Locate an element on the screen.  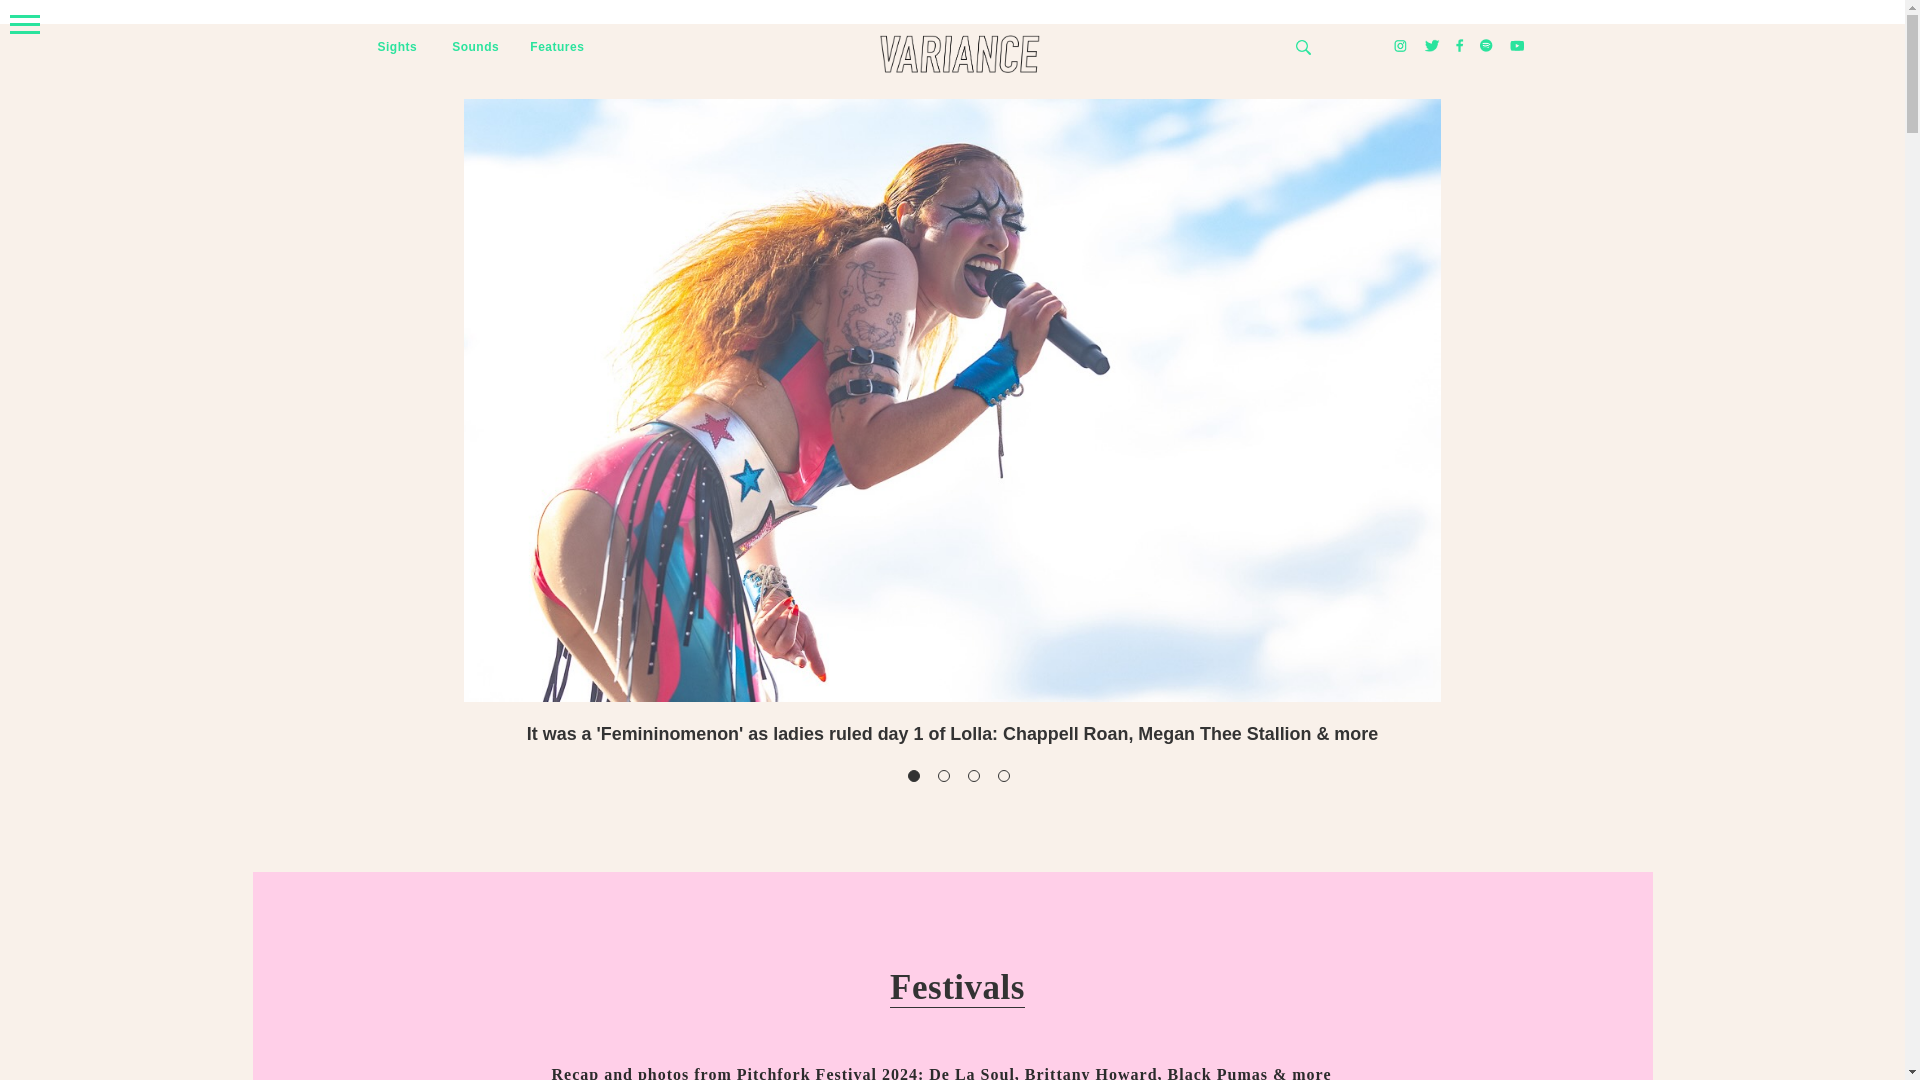
Features is located at coordinates (556, 48).